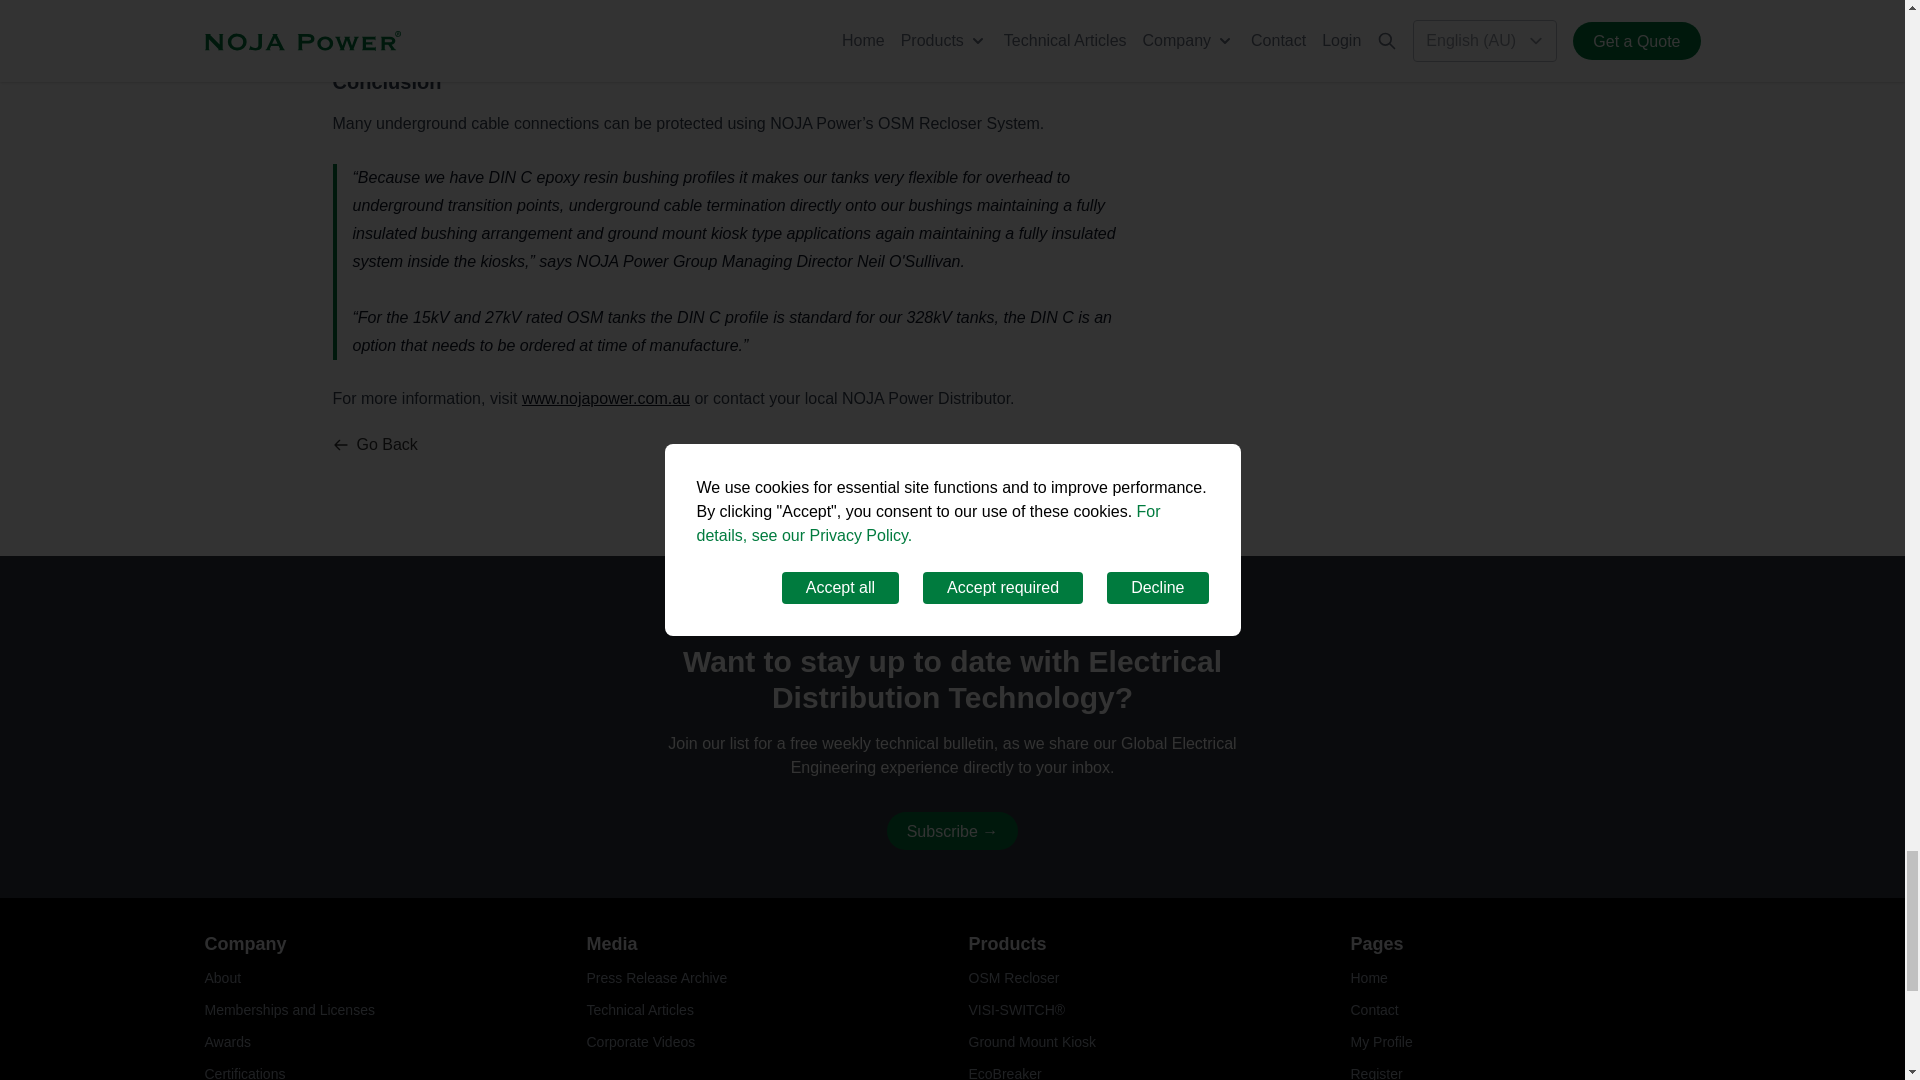  What do you see at coordinates (640, 1041) in the screenshot?
I see `Corporate Videos` at bounding box center [640, 1041].